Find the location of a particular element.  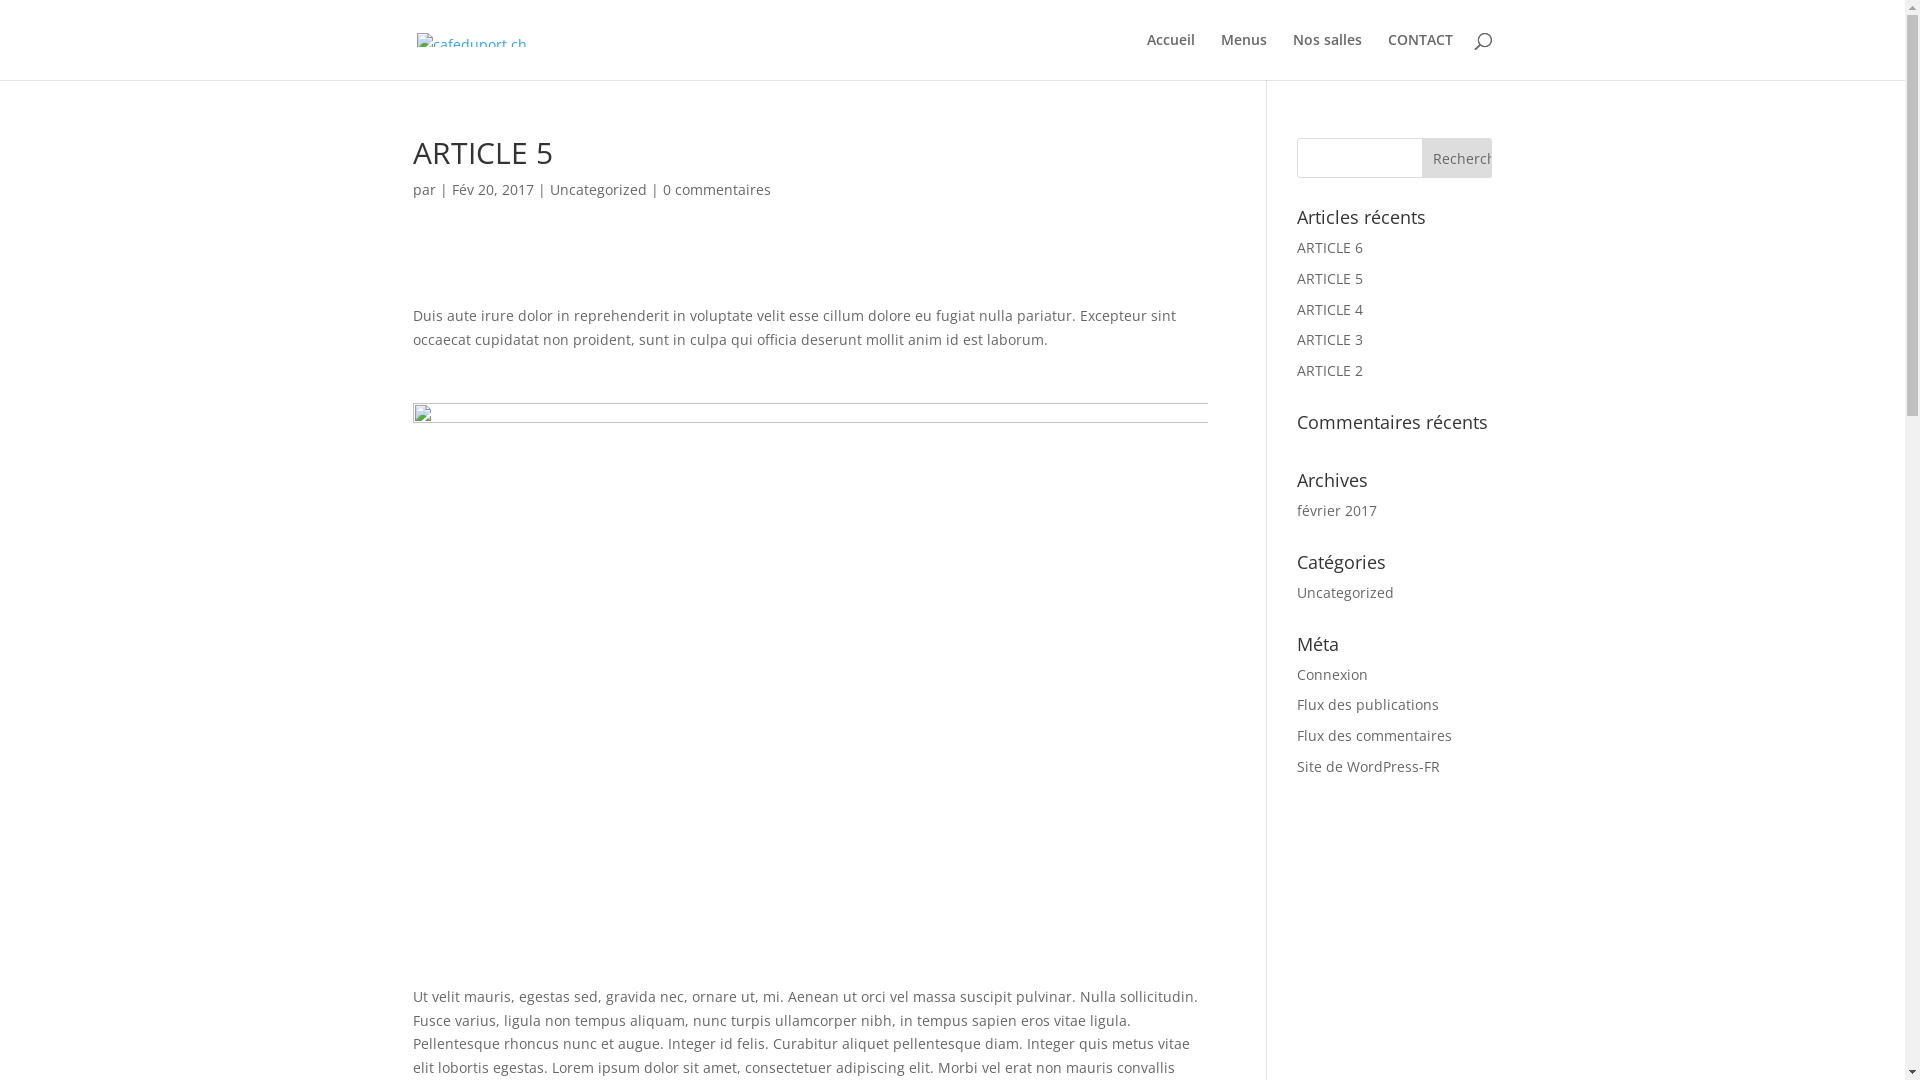

Flux des commentaires is located at coordinates (1374, 736).